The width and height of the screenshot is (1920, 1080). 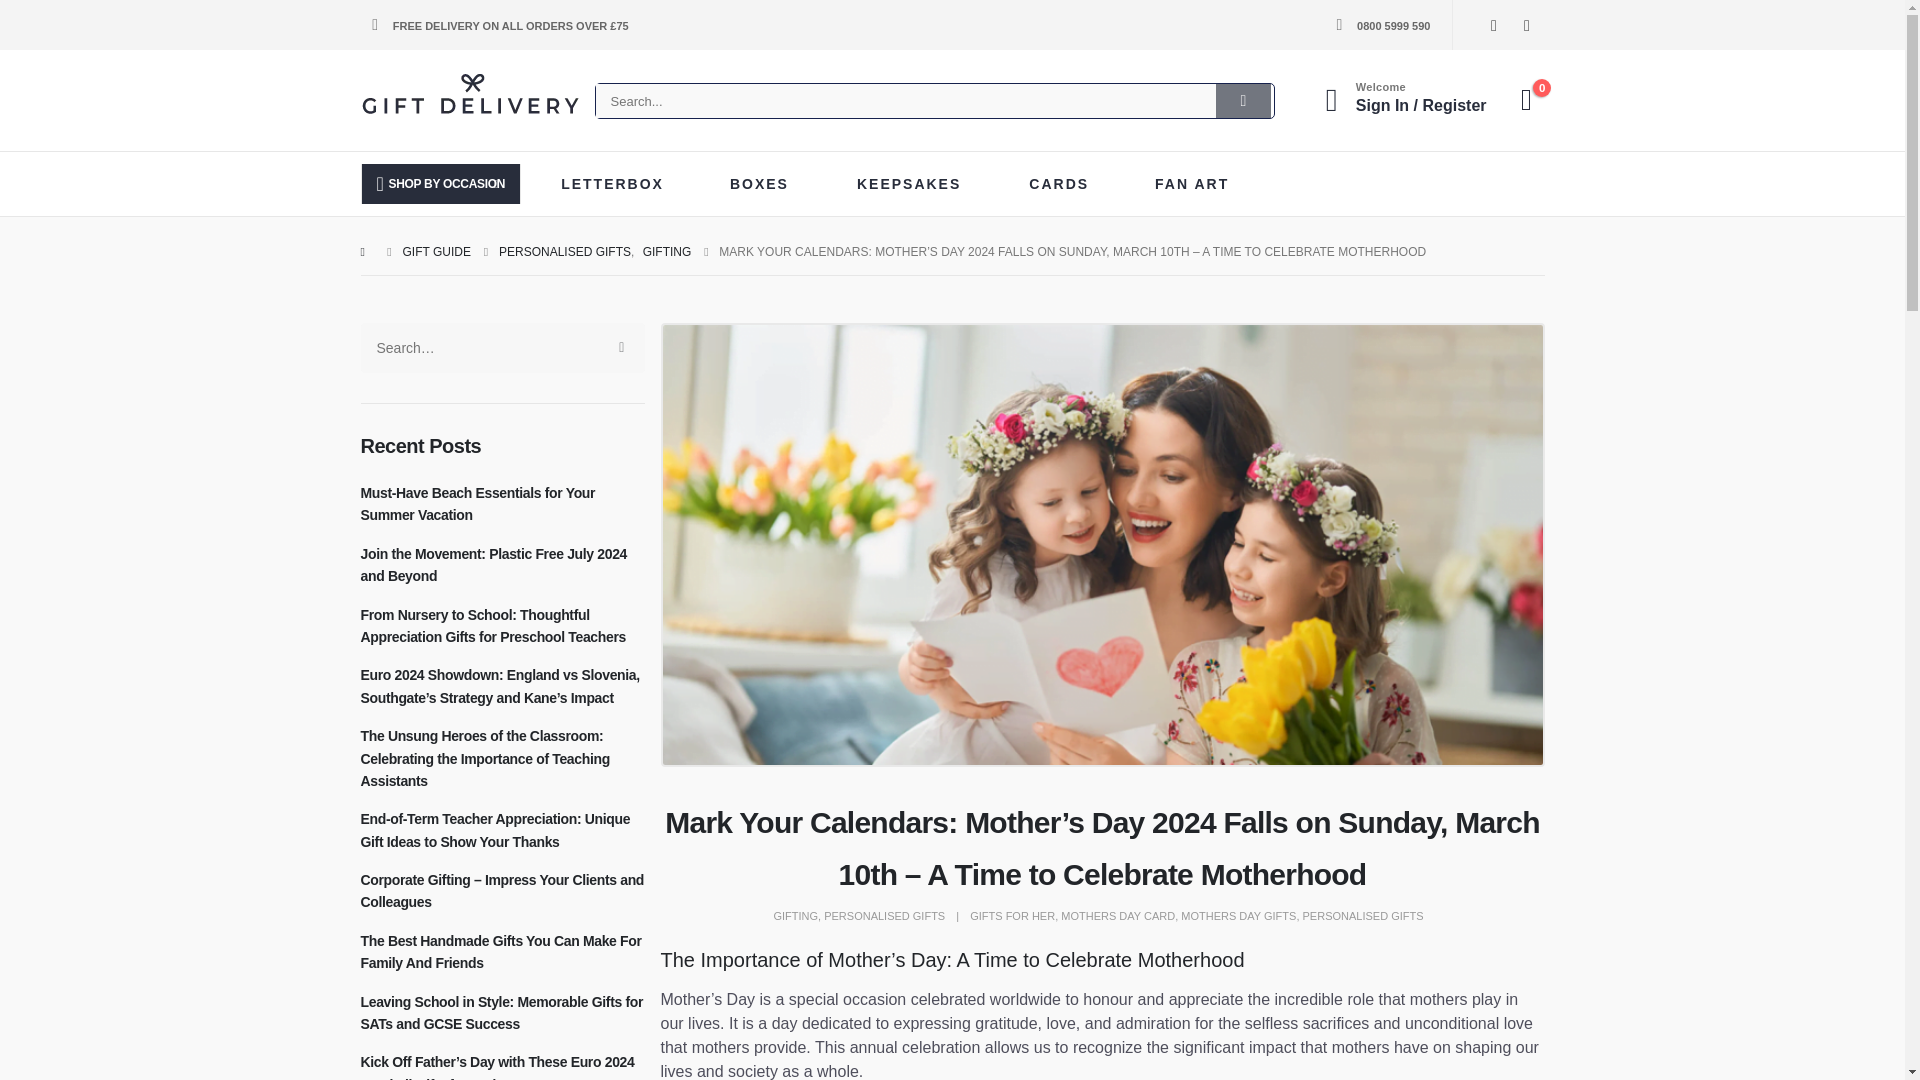 What do you see at coordinates (1492, 24) in the screenshot?
I see `Facebook` at bounding box center [1492, 24].